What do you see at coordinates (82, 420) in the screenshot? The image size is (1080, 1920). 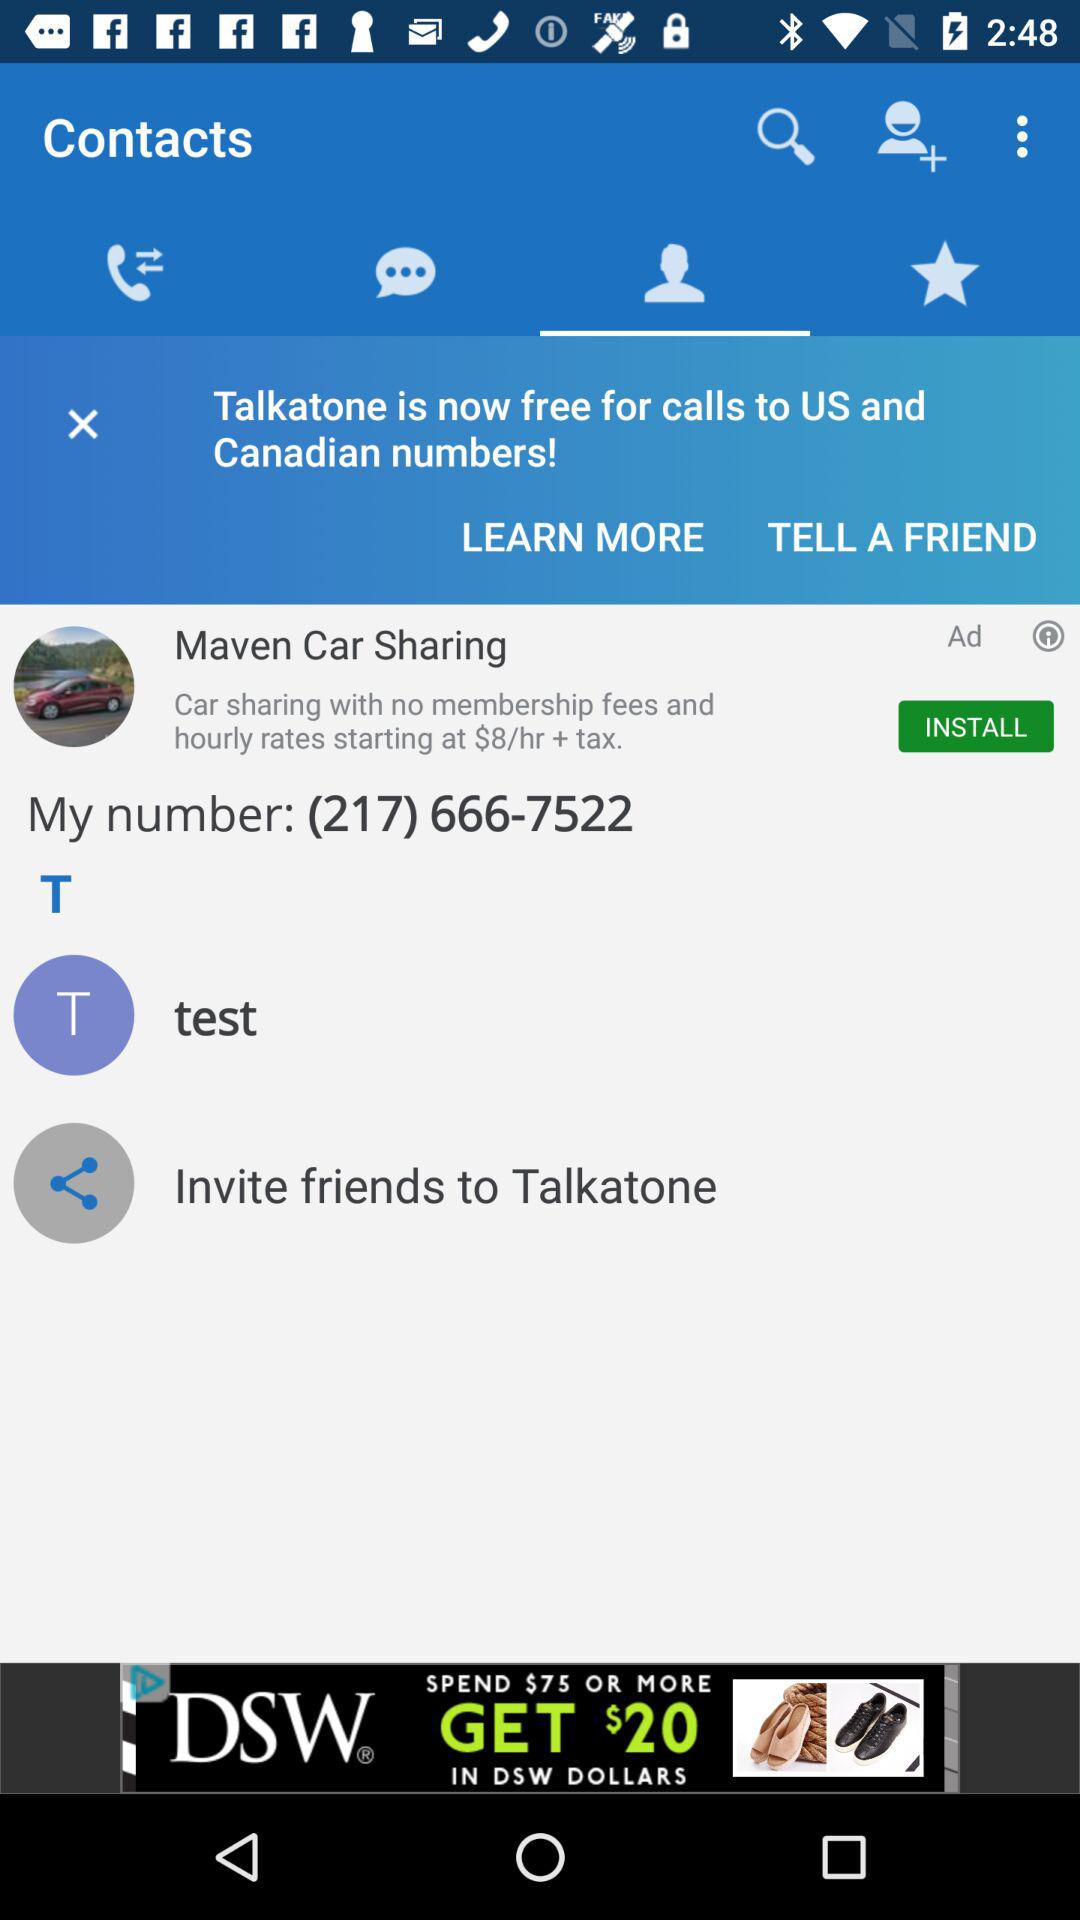 I see `close this` at bounding box center [82, 420].